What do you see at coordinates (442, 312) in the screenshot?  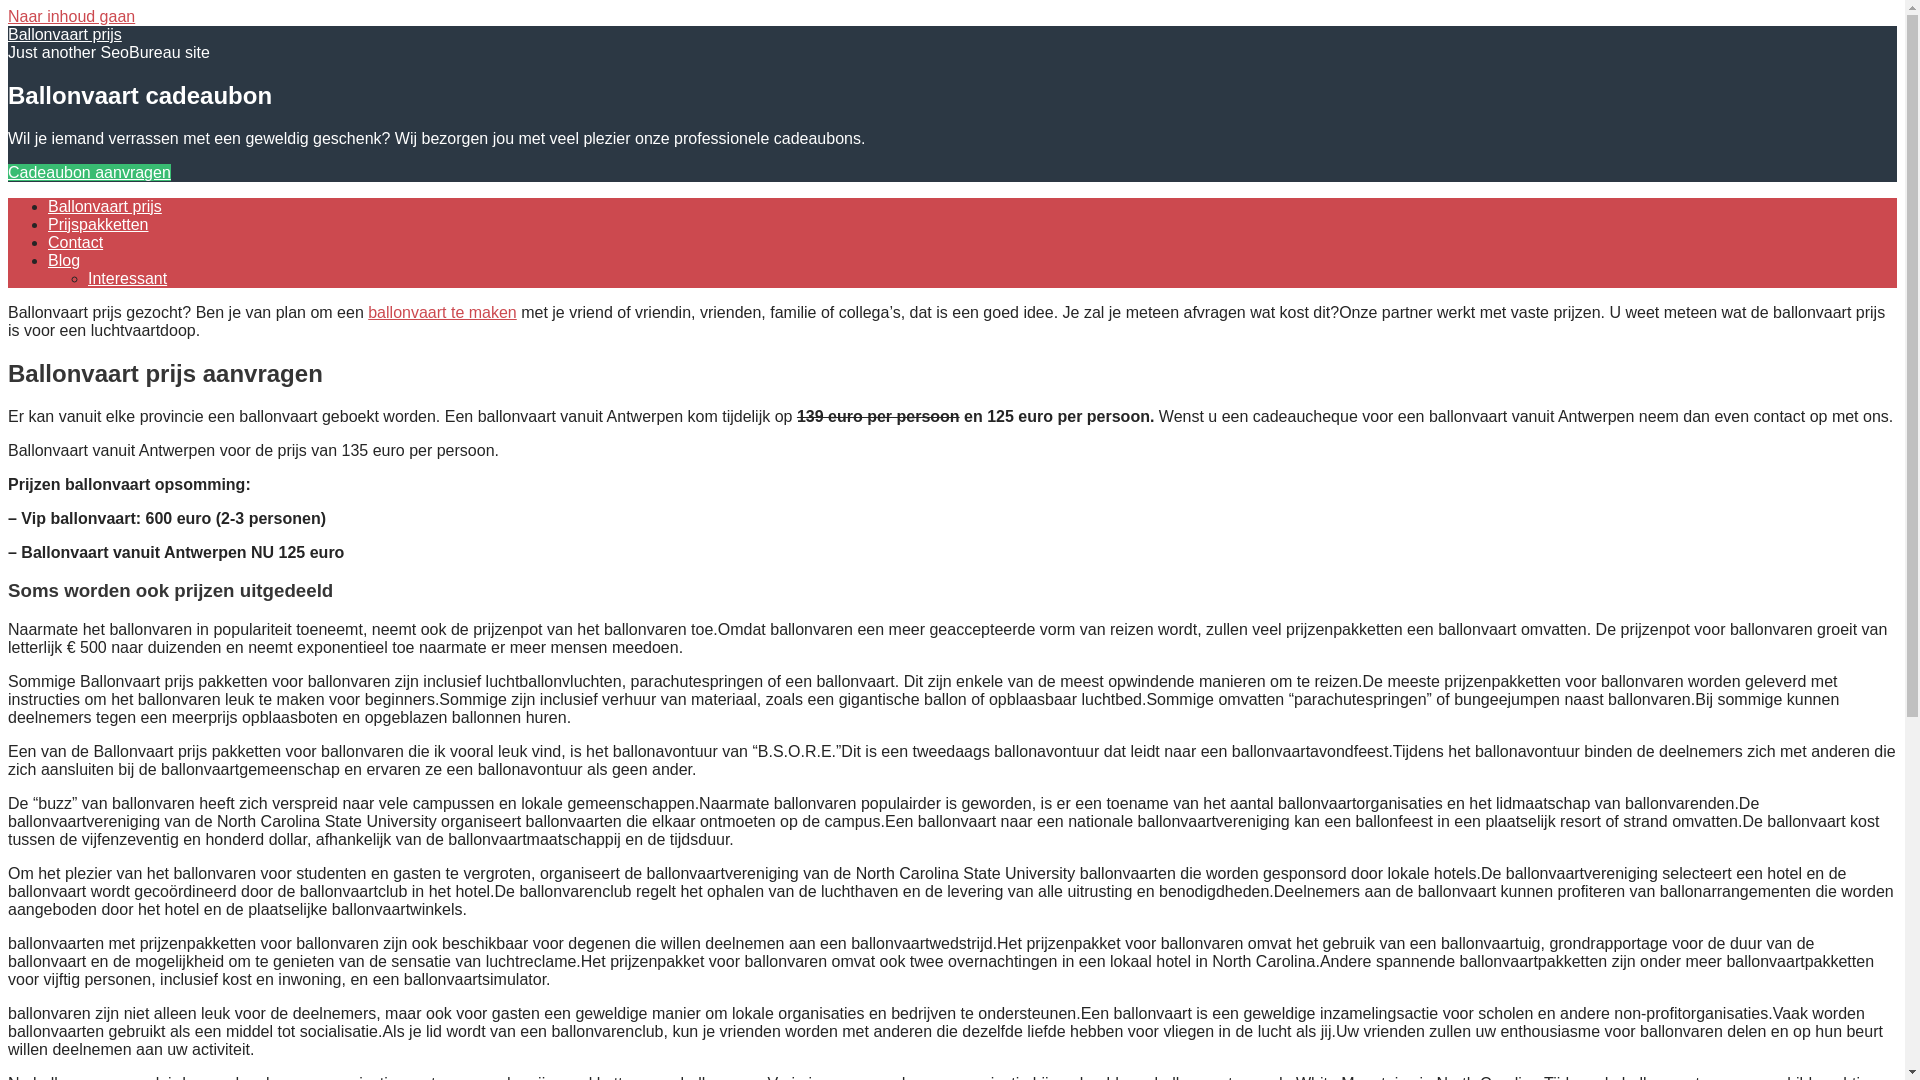 I see `ballonvaart te maken` at bounding box center [442, 312].